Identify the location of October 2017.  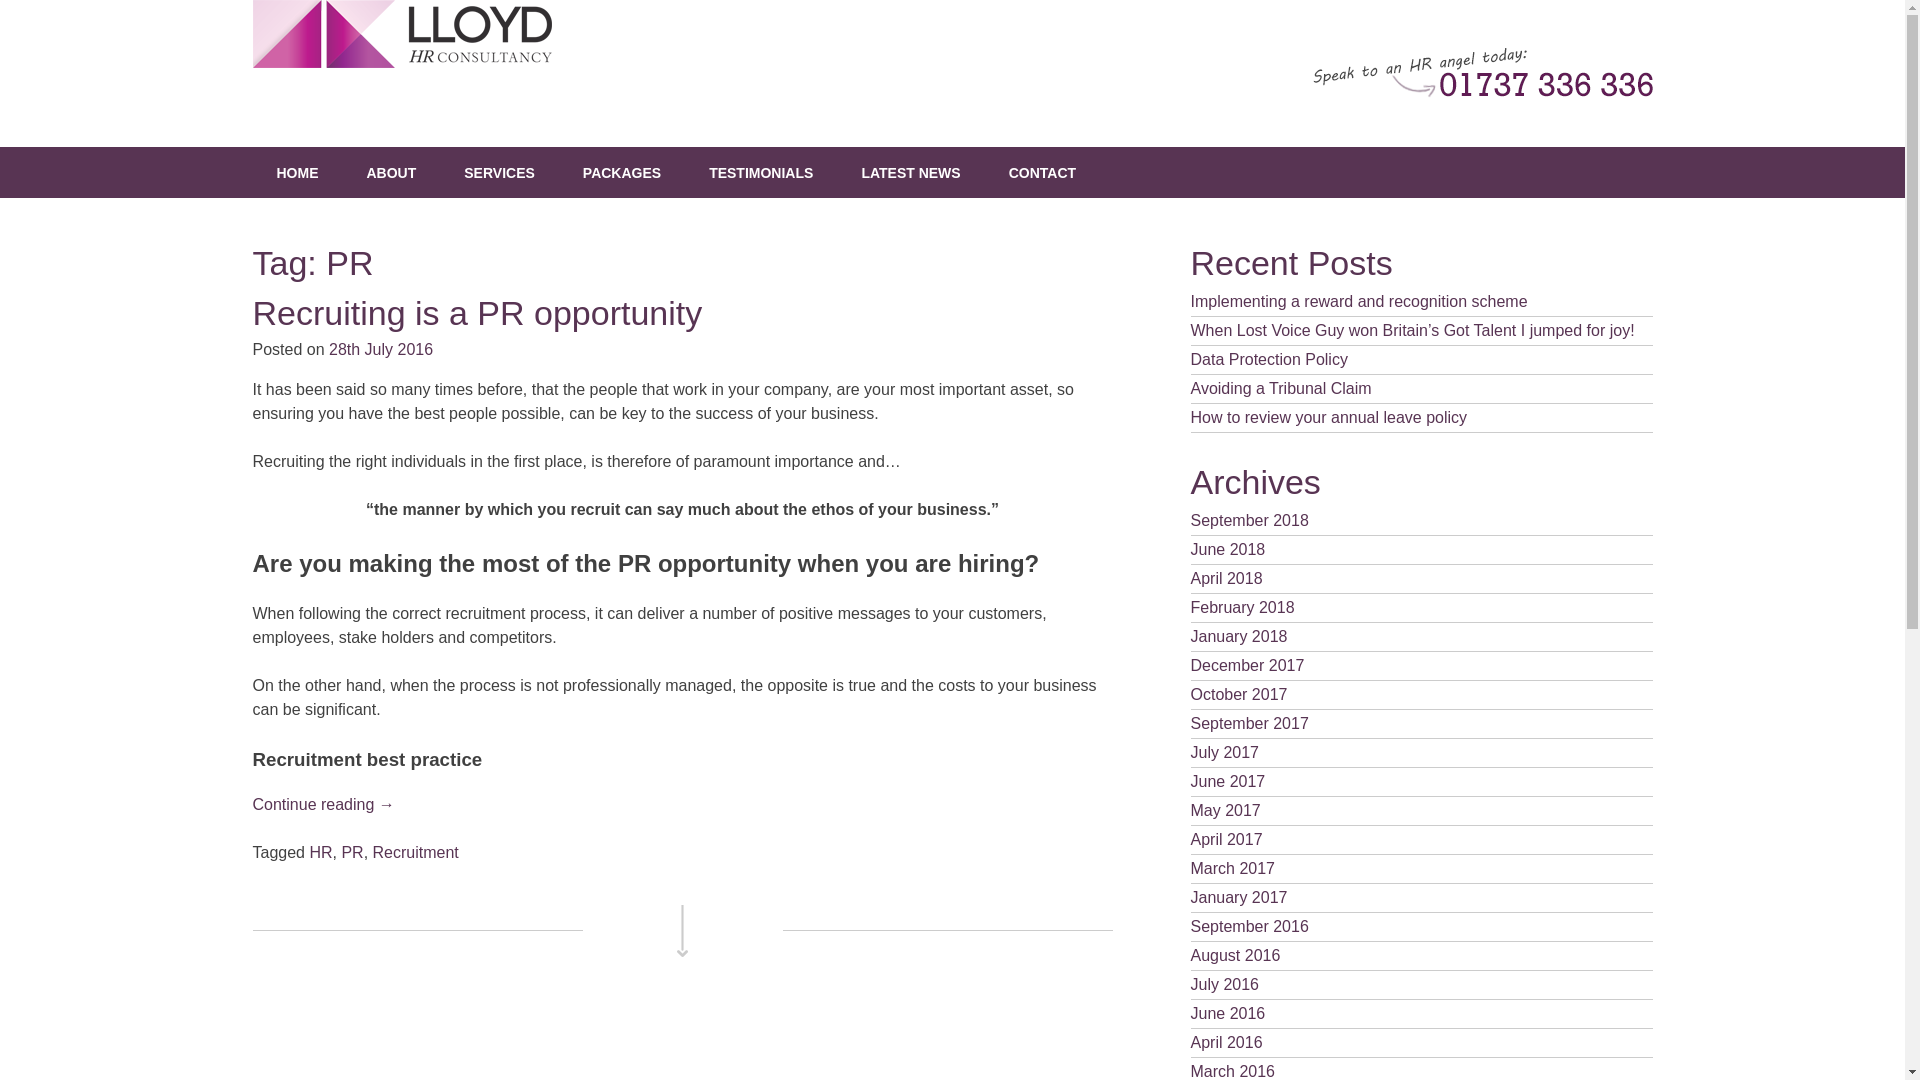
(1420, 695).